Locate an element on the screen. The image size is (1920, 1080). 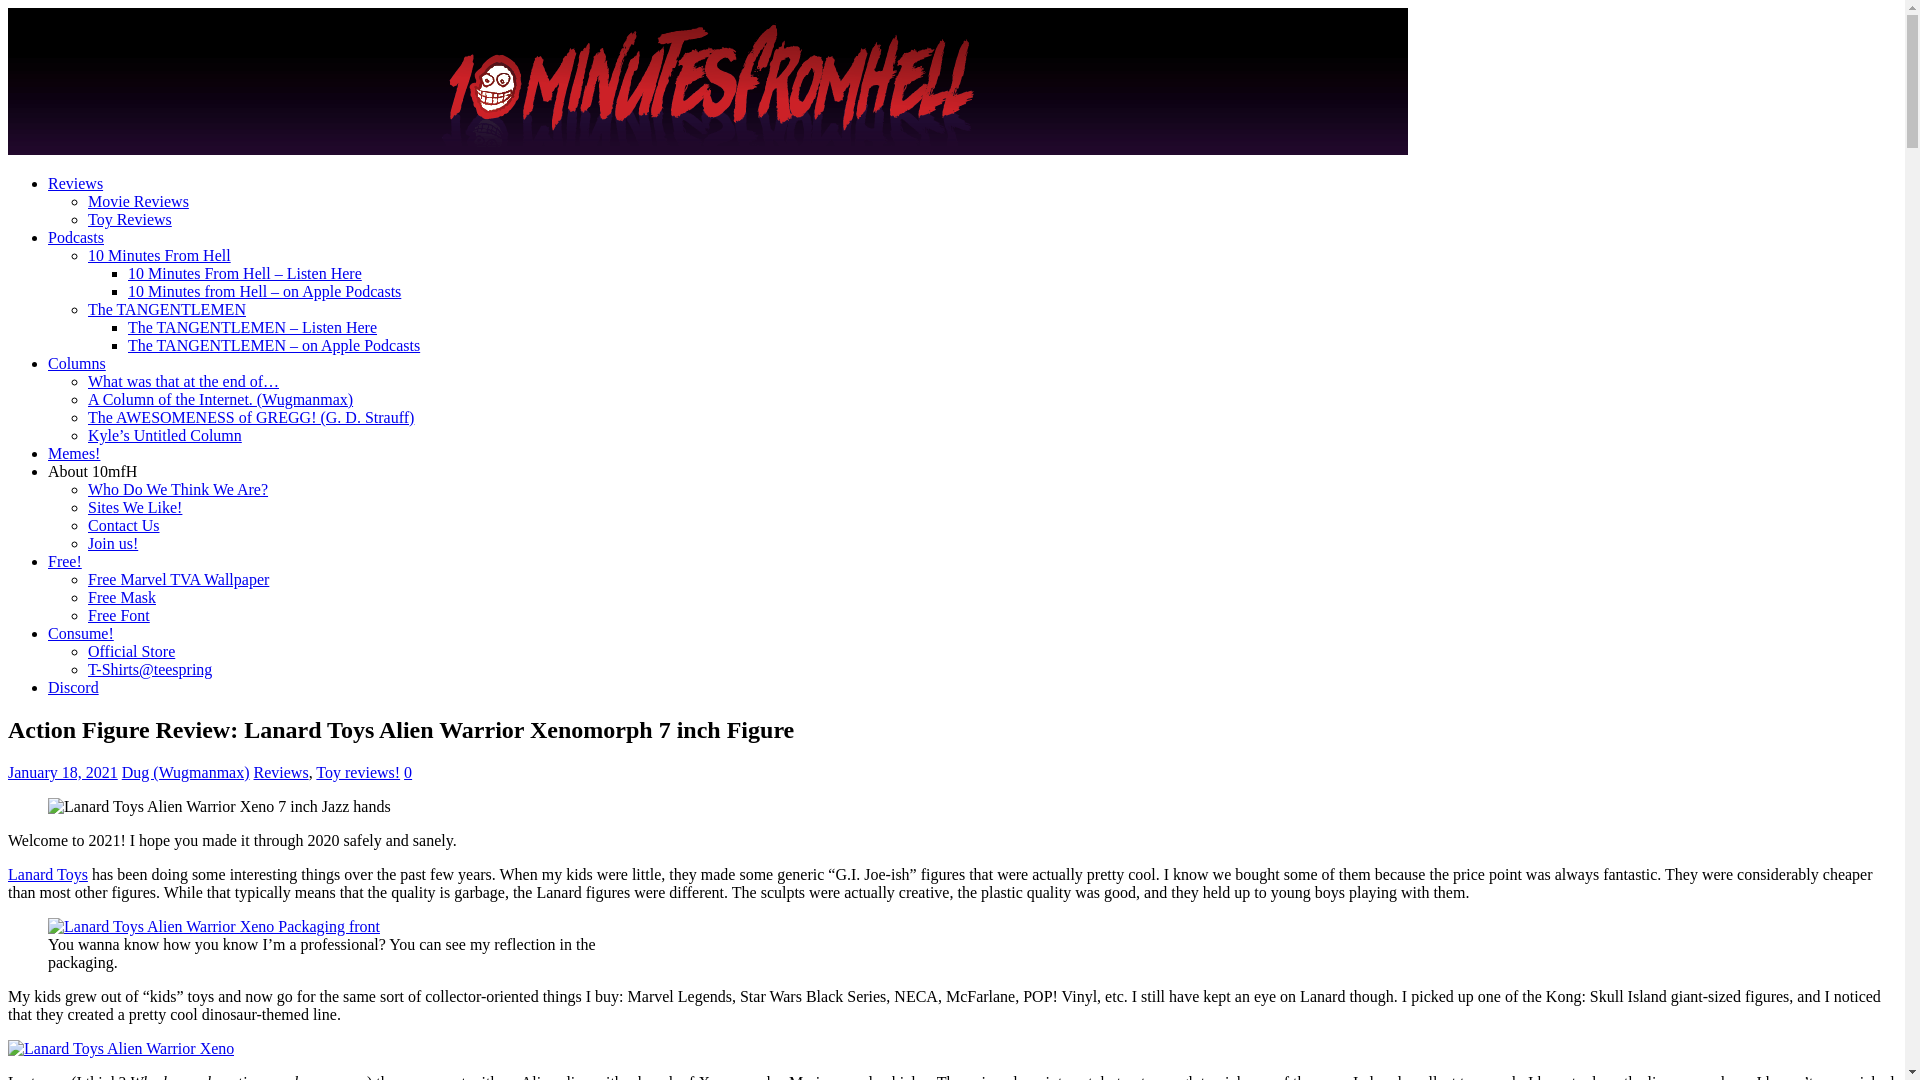
Reviews is located at coordinates (76, 184).